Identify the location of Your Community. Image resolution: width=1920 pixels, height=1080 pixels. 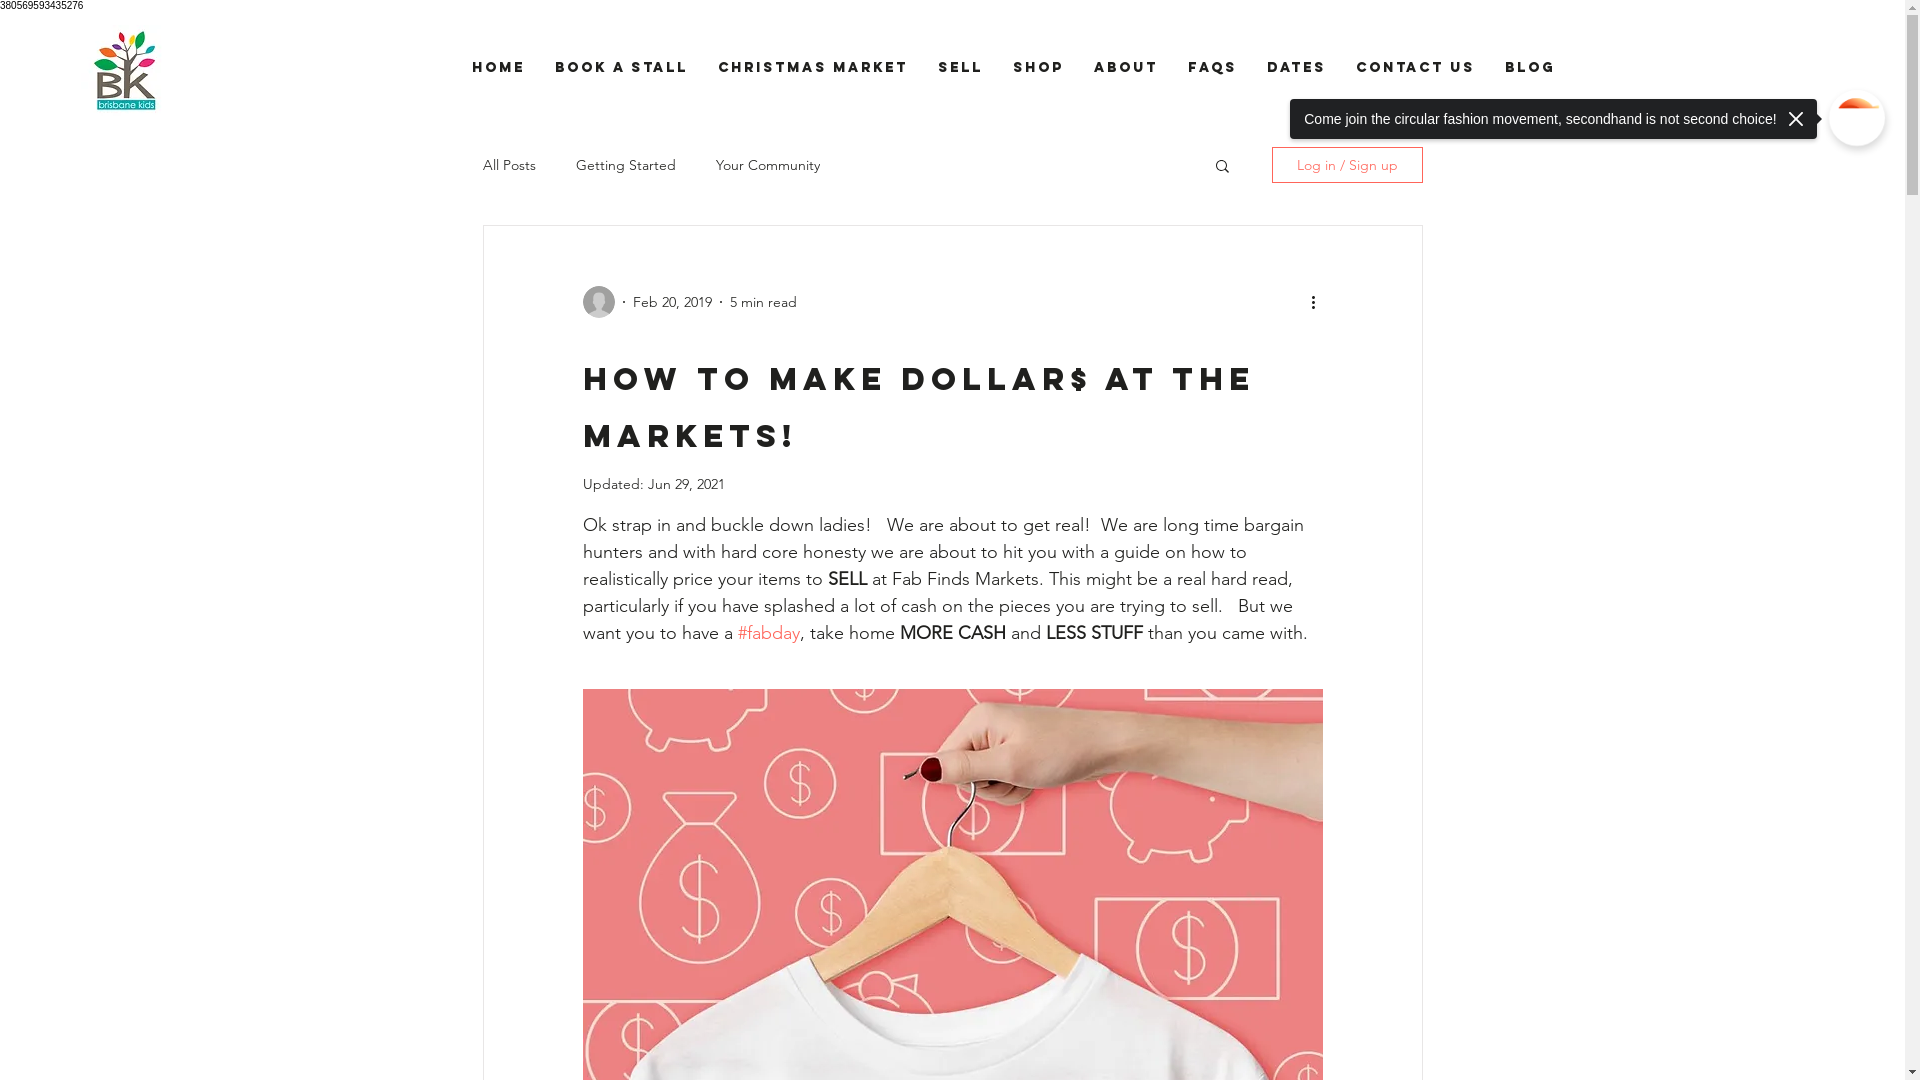
(768, 164).